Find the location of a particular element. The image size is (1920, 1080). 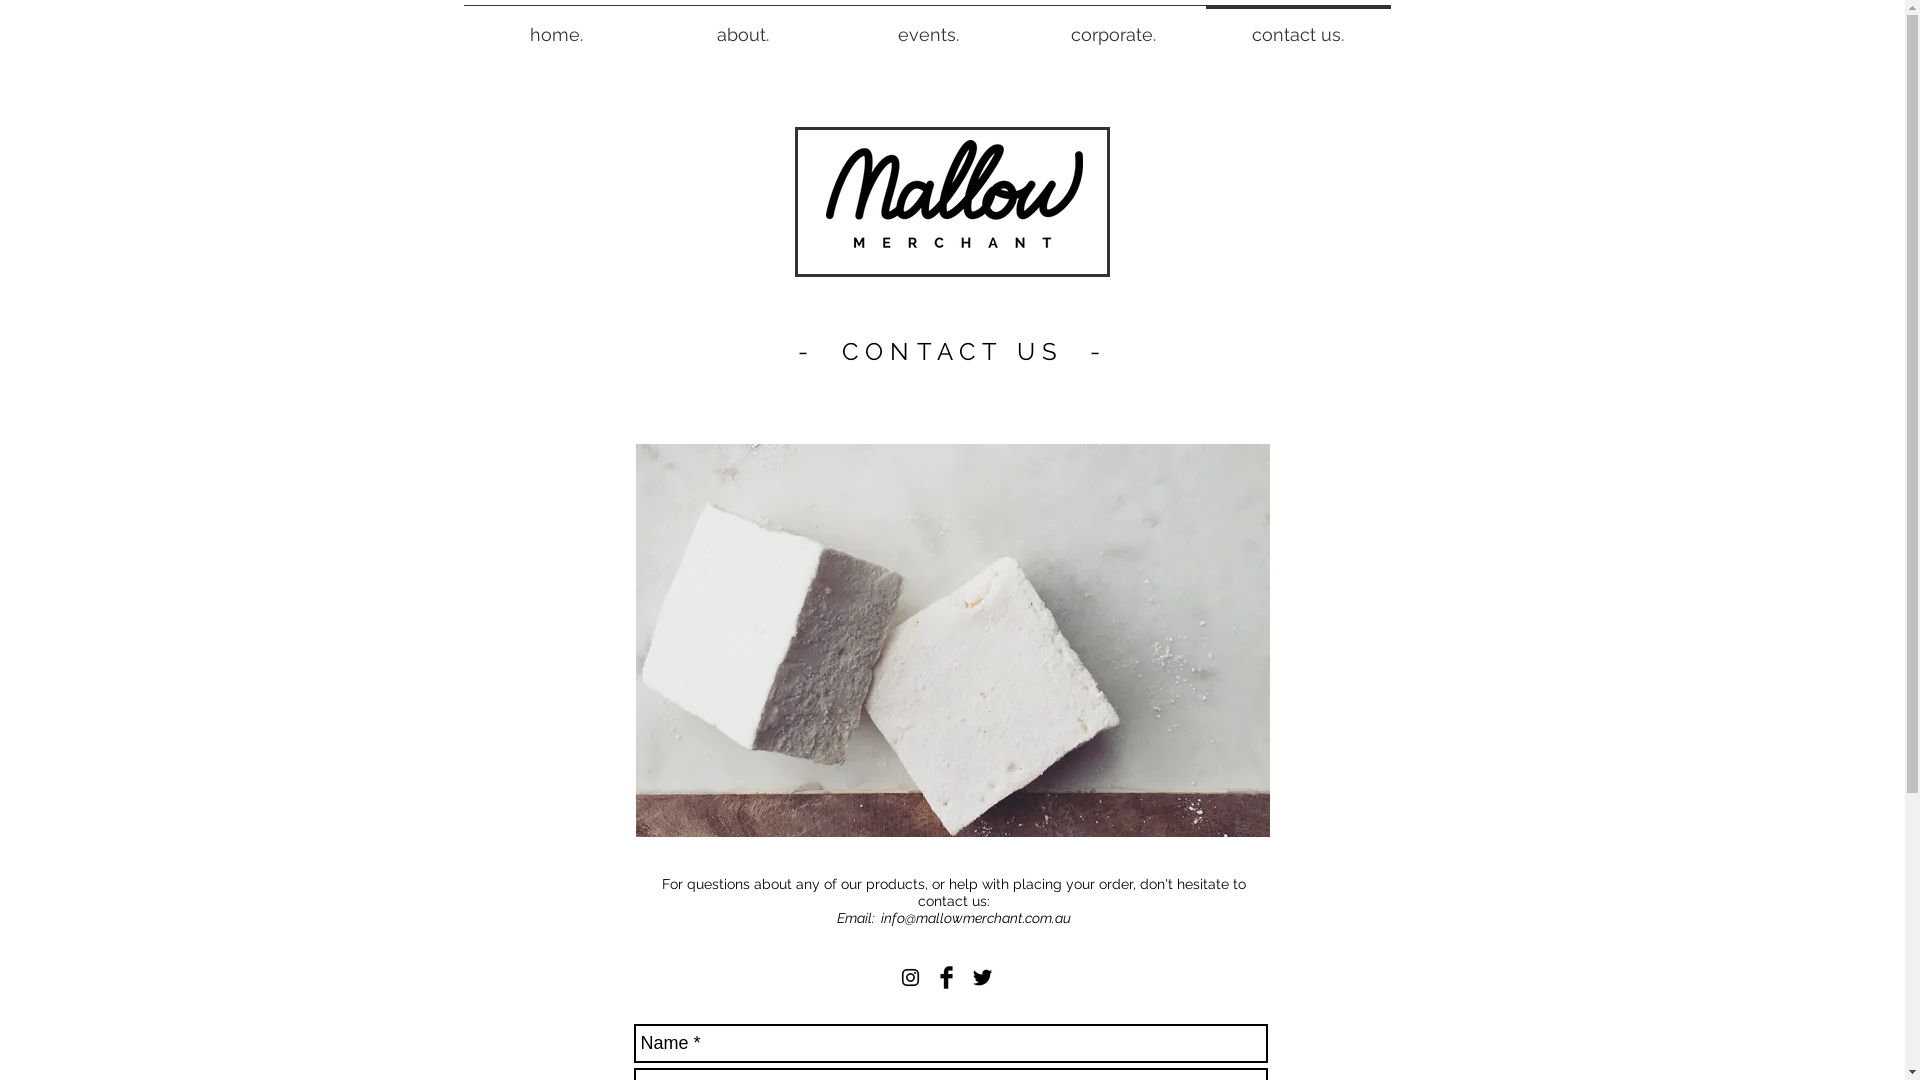

events. is located at coordinates (928, 26).